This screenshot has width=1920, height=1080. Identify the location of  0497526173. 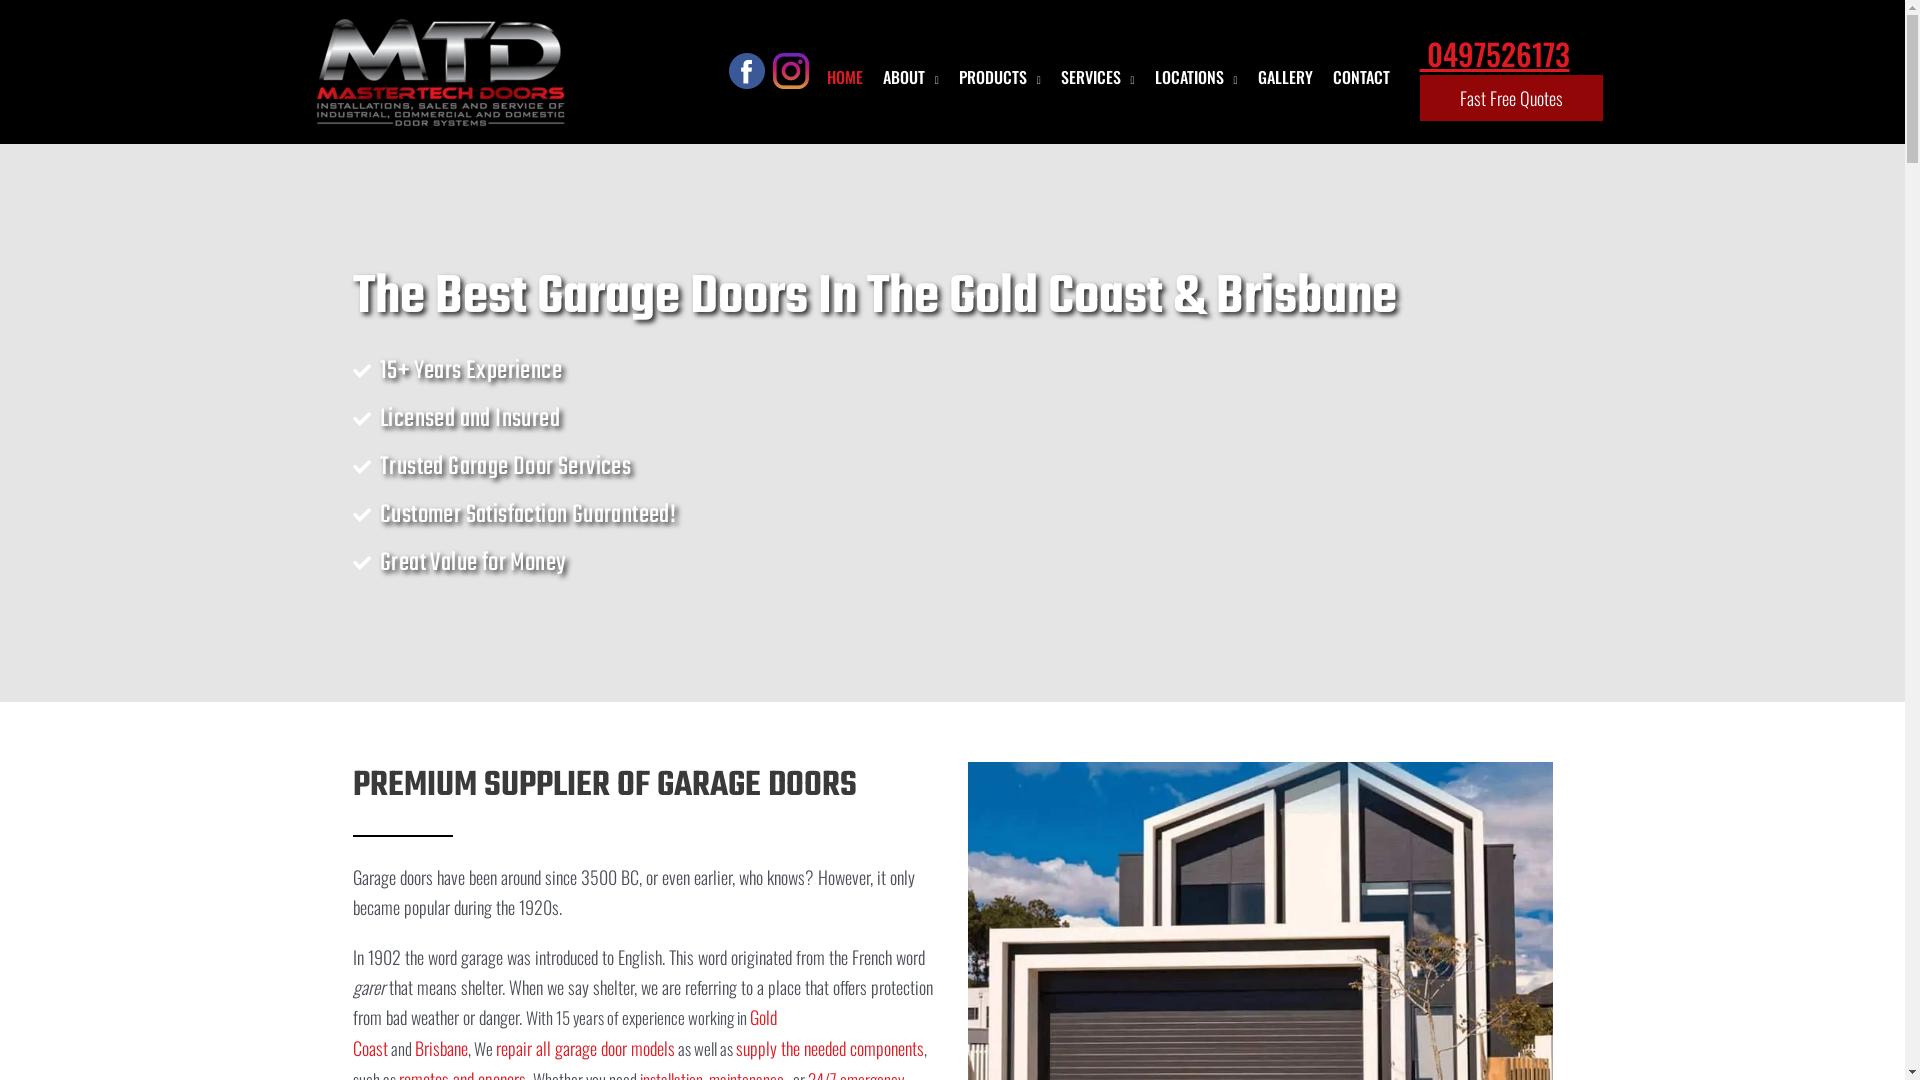
(1495, 62).